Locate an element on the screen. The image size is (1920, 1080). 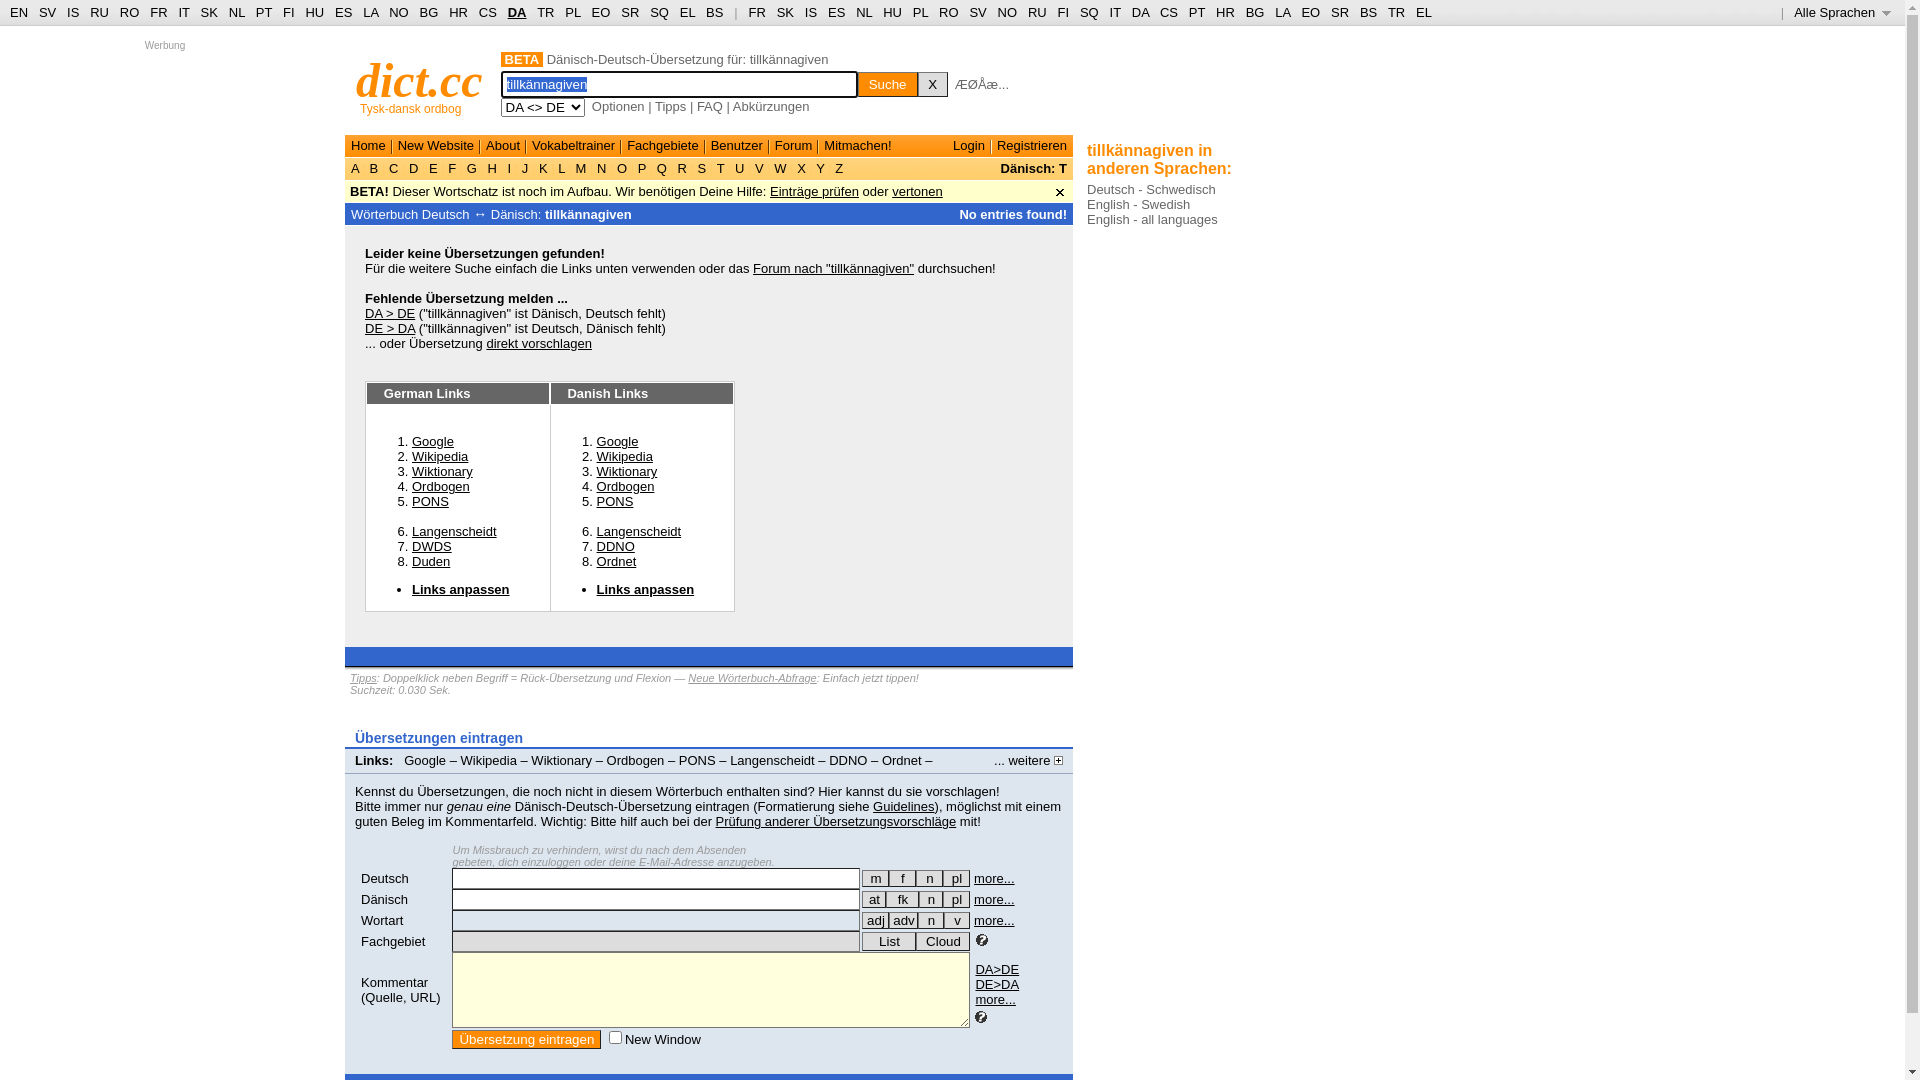
PONS is located at coordinates (616, 501).